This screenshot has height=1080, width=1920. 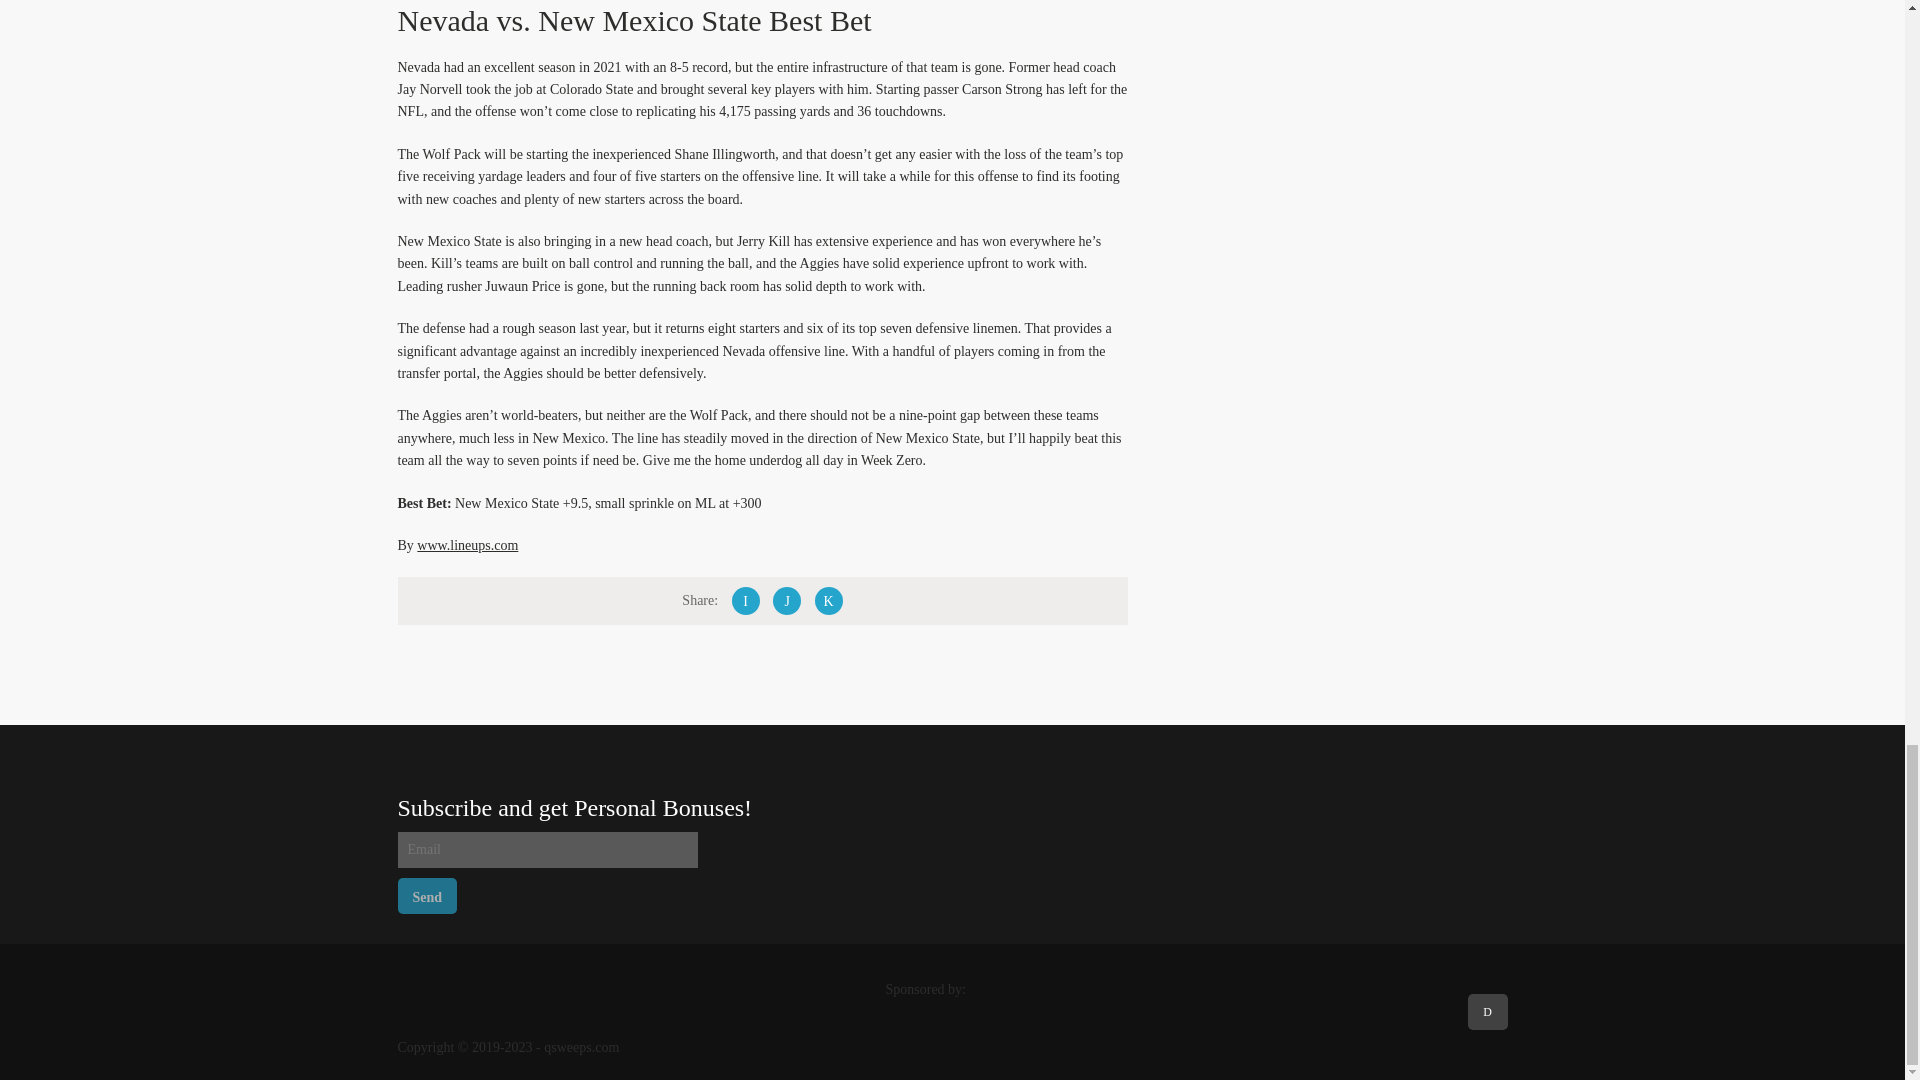 I want to click on www.lineups.com, so click(x=467, y=544).